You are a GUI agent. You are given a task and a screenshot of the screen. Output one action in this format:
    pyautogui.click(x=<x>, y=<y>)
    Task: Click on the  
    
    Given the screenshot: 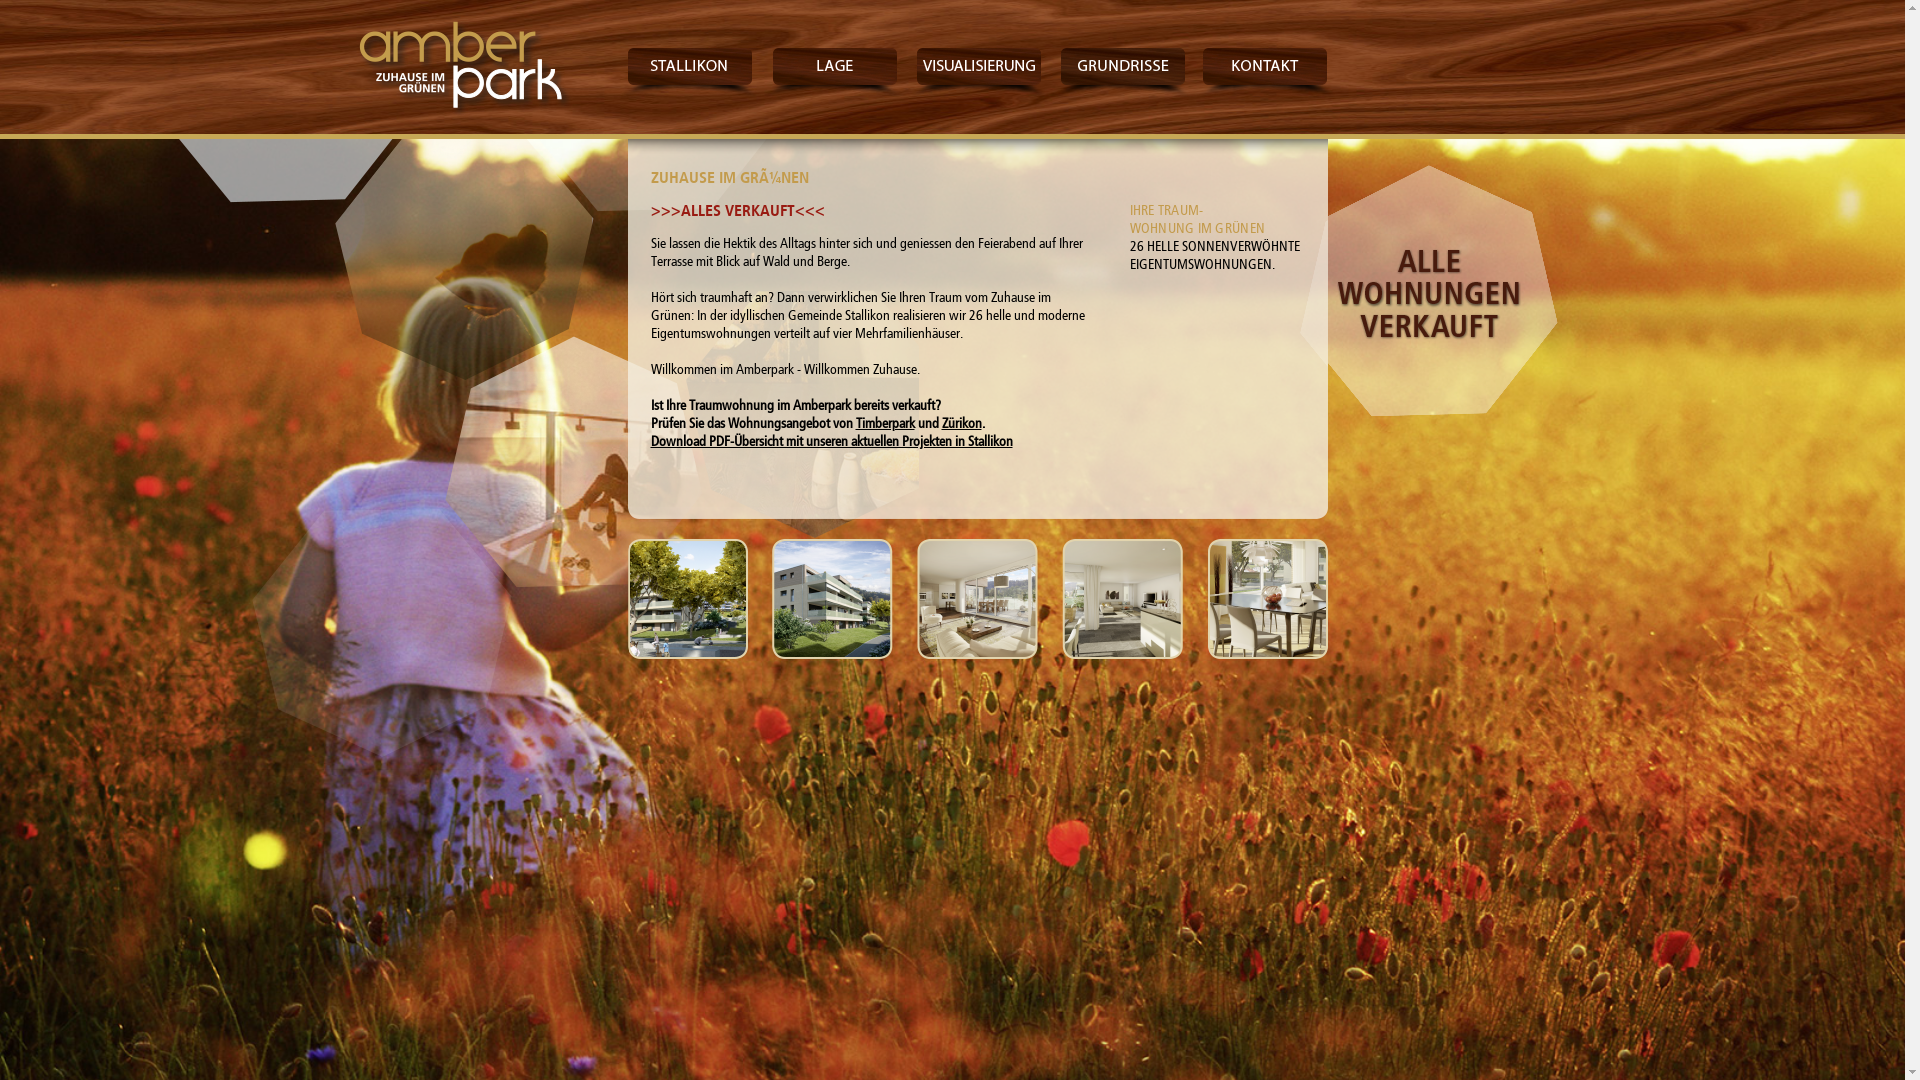 What is the action you would take?
    pyautogui.click(x=978, y=73)
    